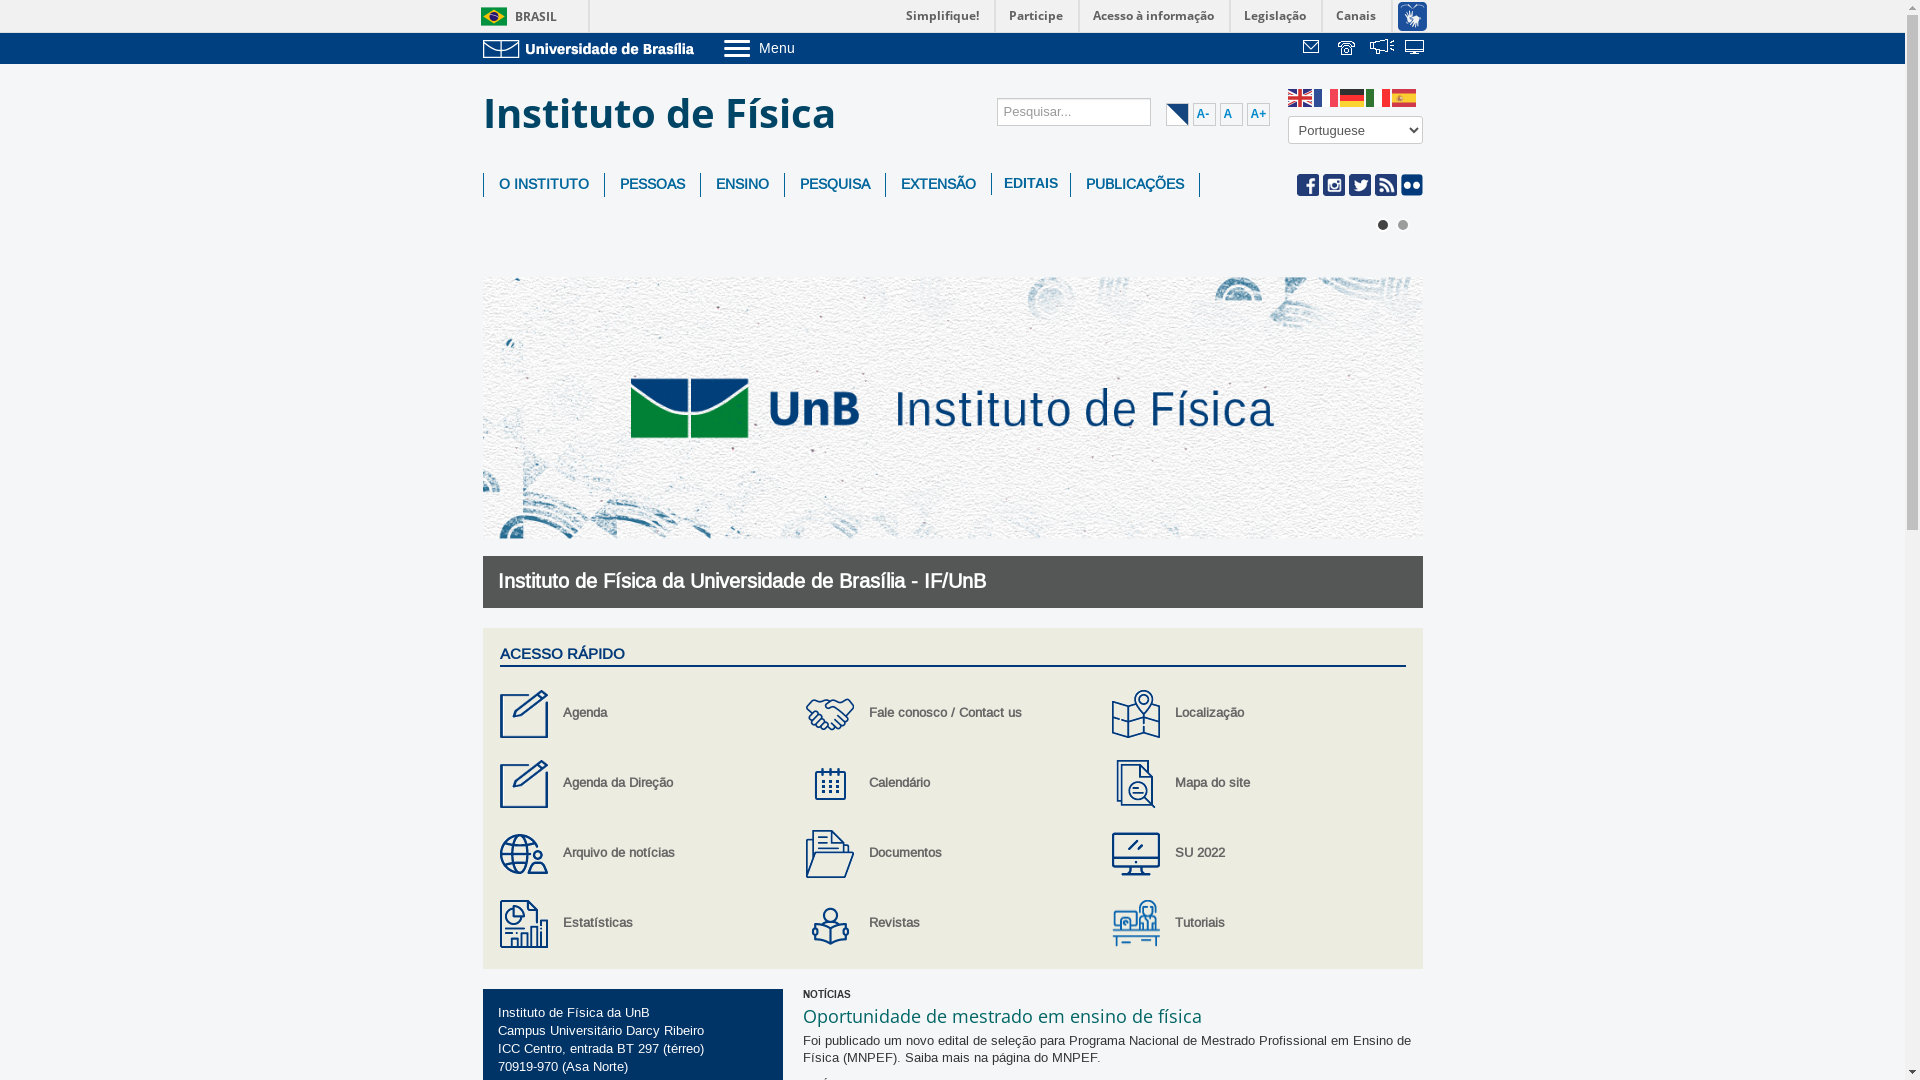 This screenshot has height=1080, width=1920. Describe the element at coordinates (1382, 49) in the screenshot. I see ` ` at that location.